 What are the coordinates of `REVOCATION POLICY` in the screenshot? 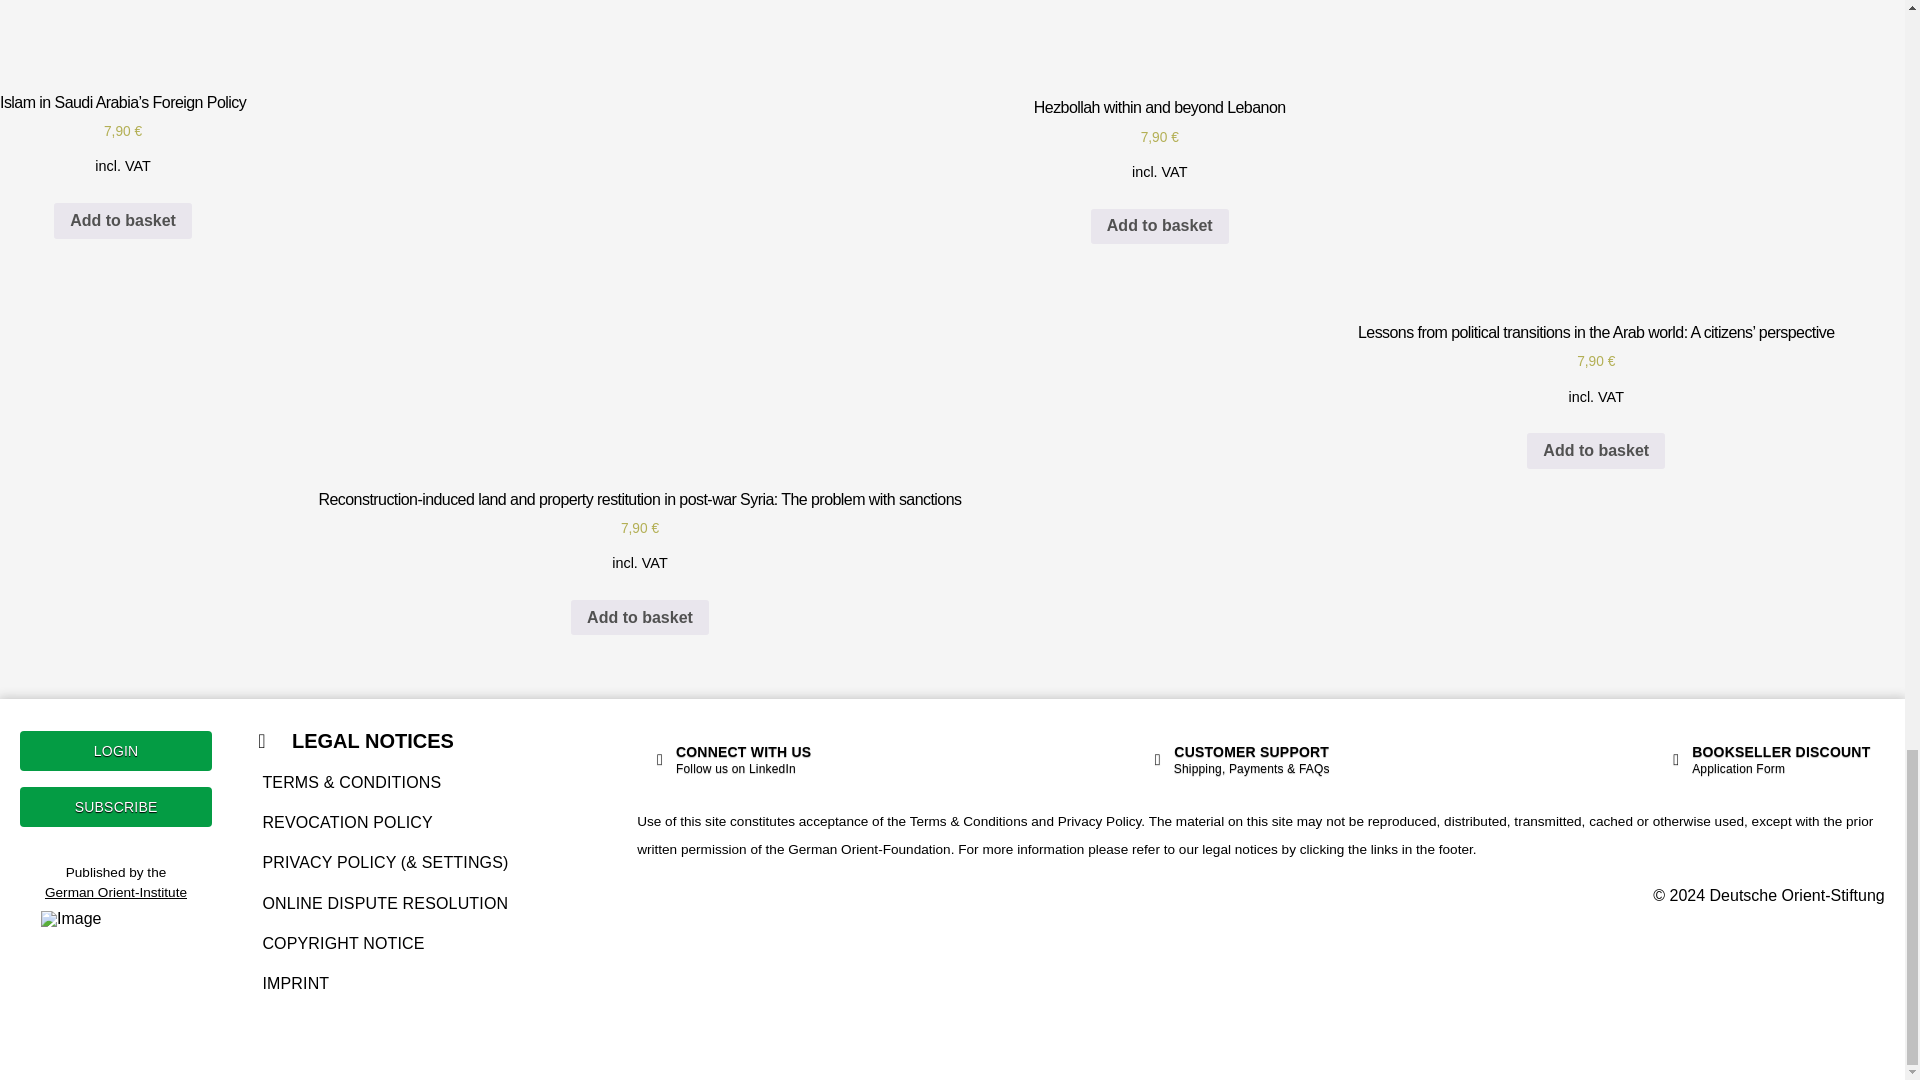 It's located at (384, 822).